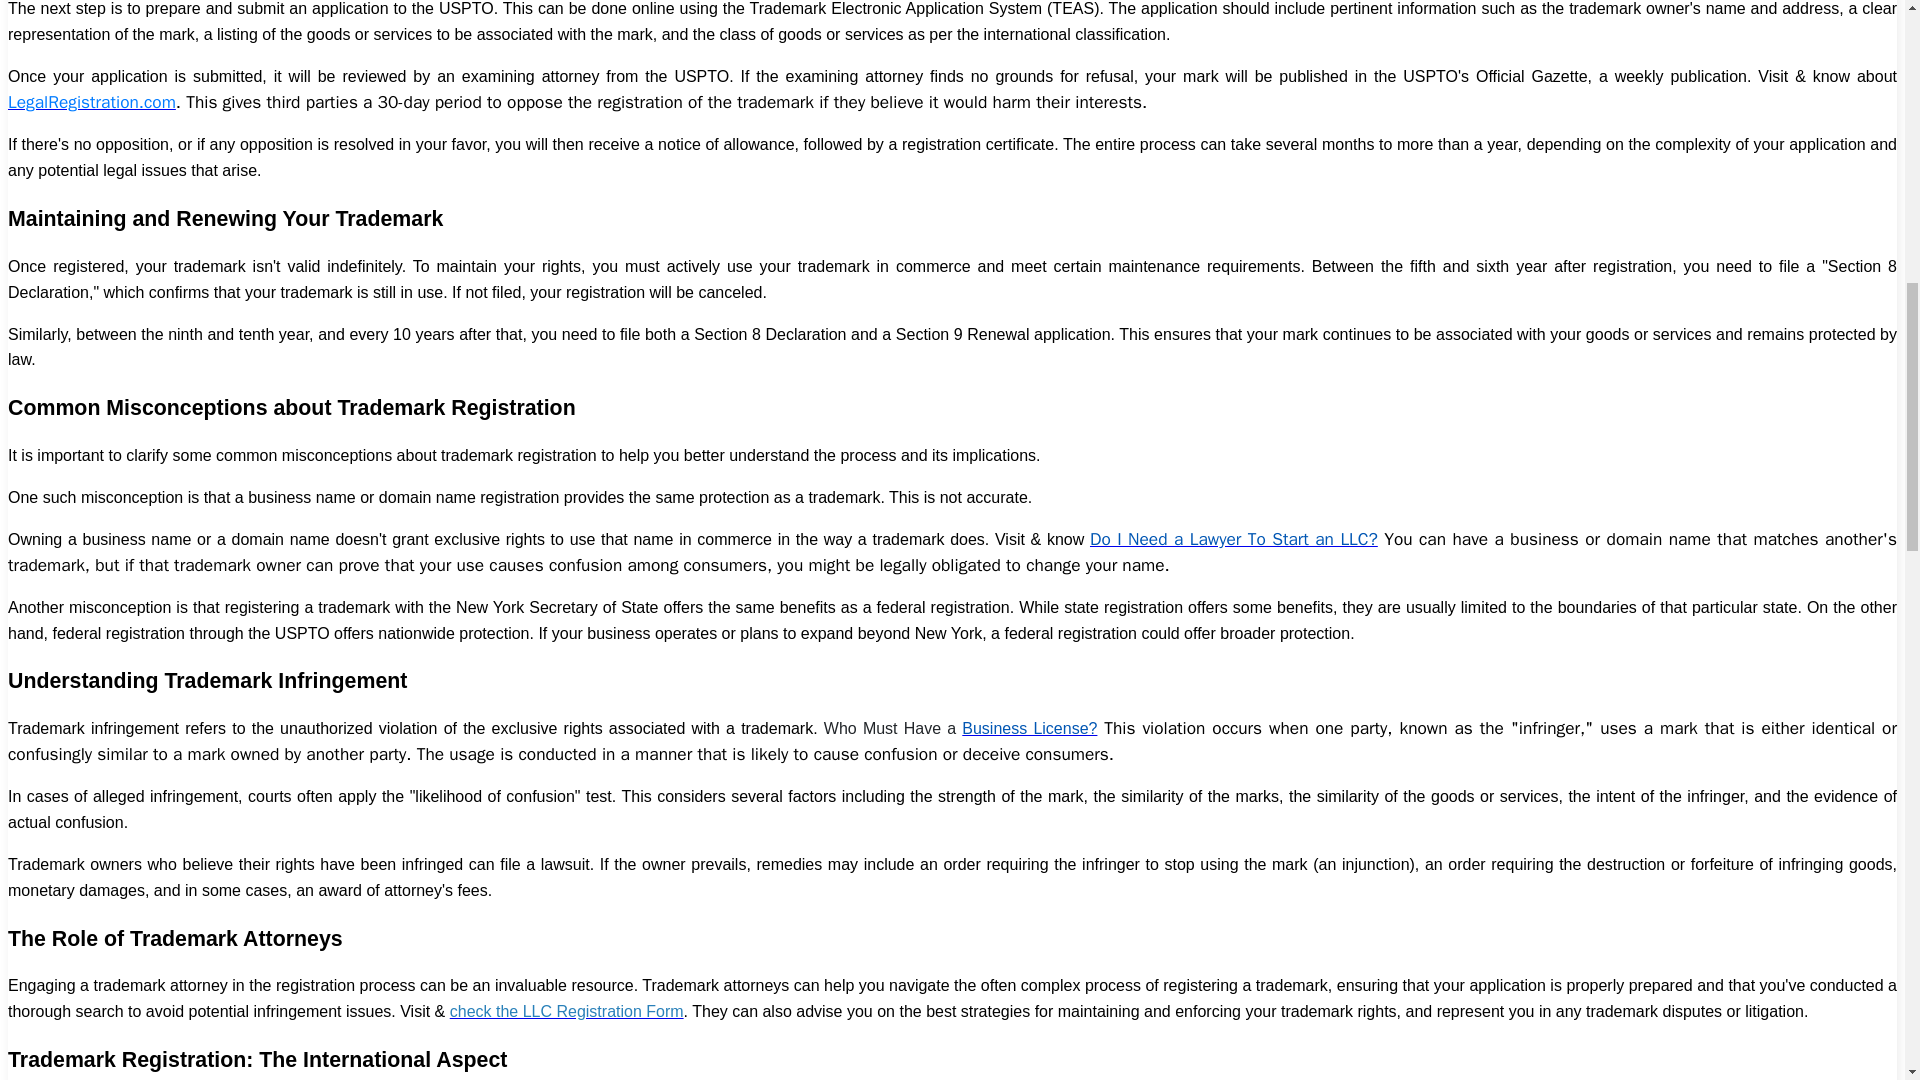 This screenshot has width=1920, height=1080. What do you see at coordinates (1028, 728) in the screenshot?
I see `Business License?` at bounding box center [1028, 728].